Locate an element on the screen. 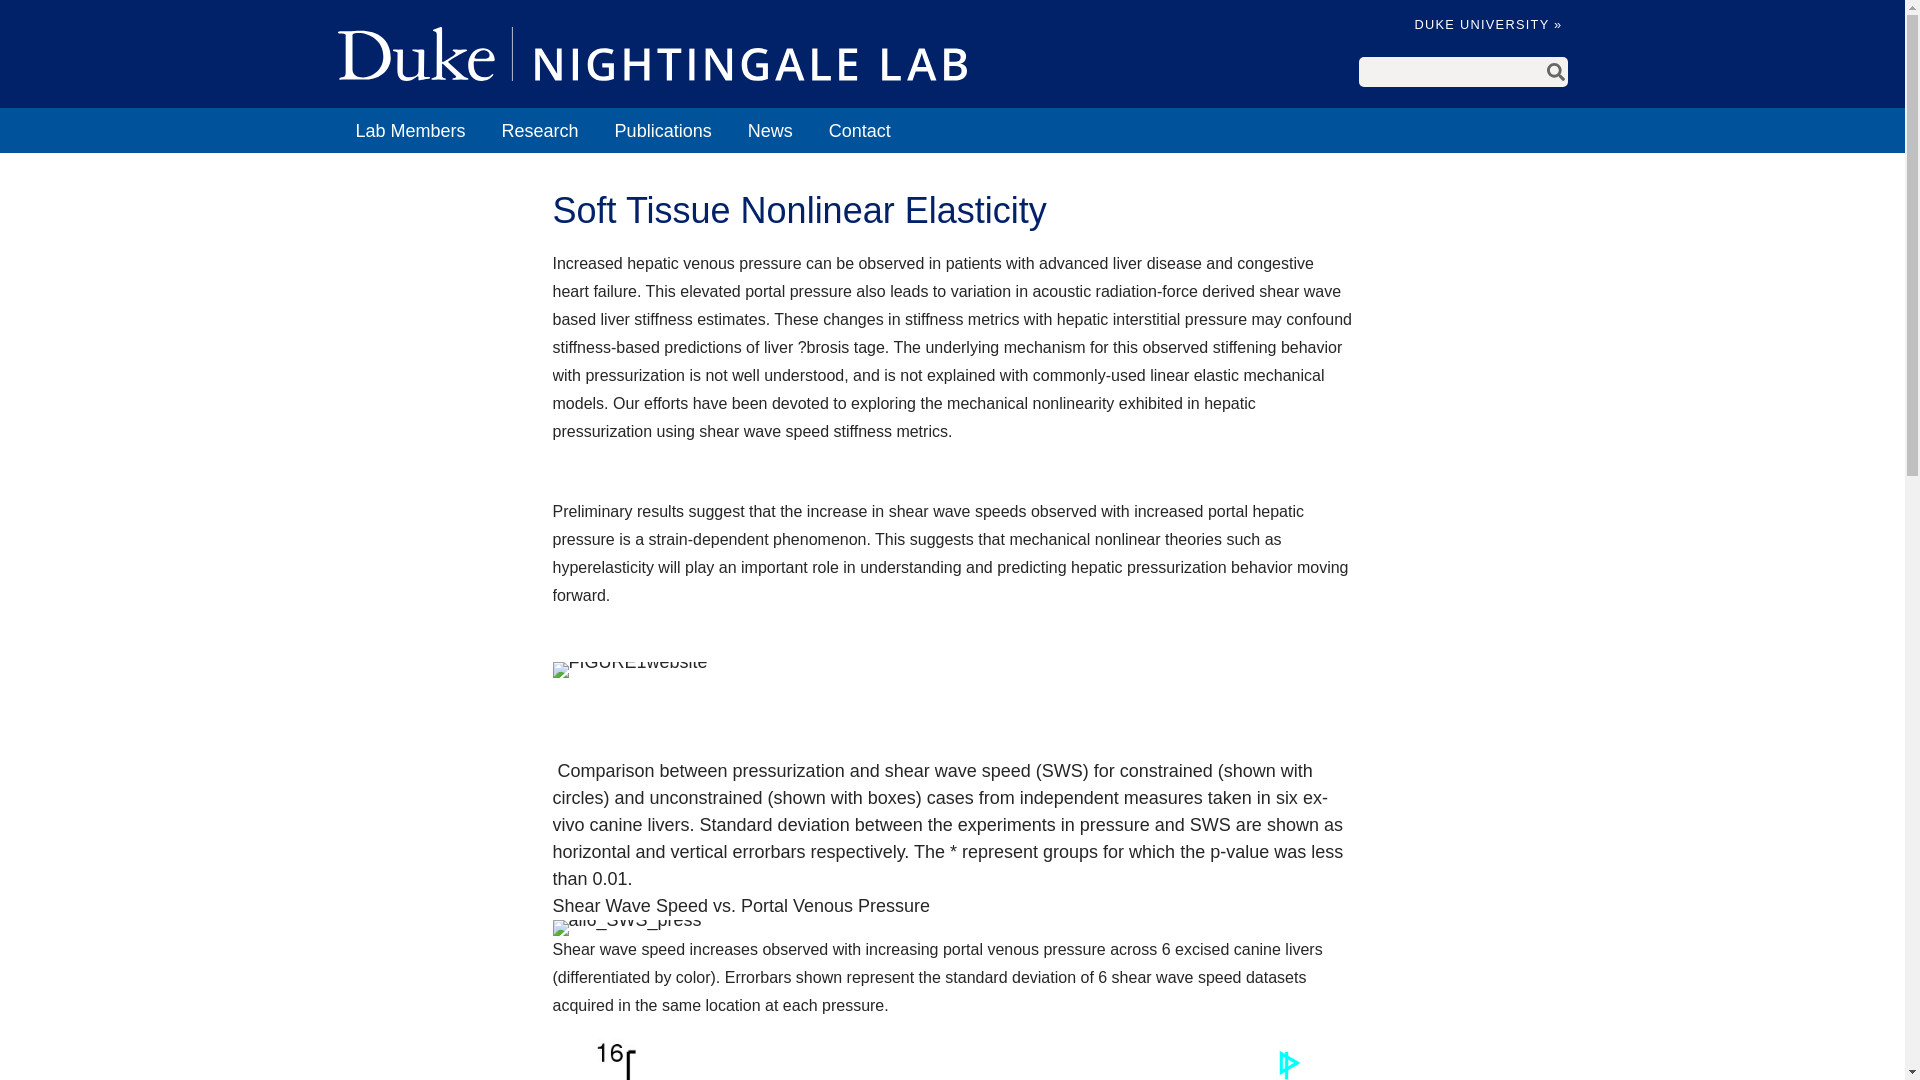 The height and width of the screenshot is (1080, 1920). Search is located at coordinates (1556, 72).